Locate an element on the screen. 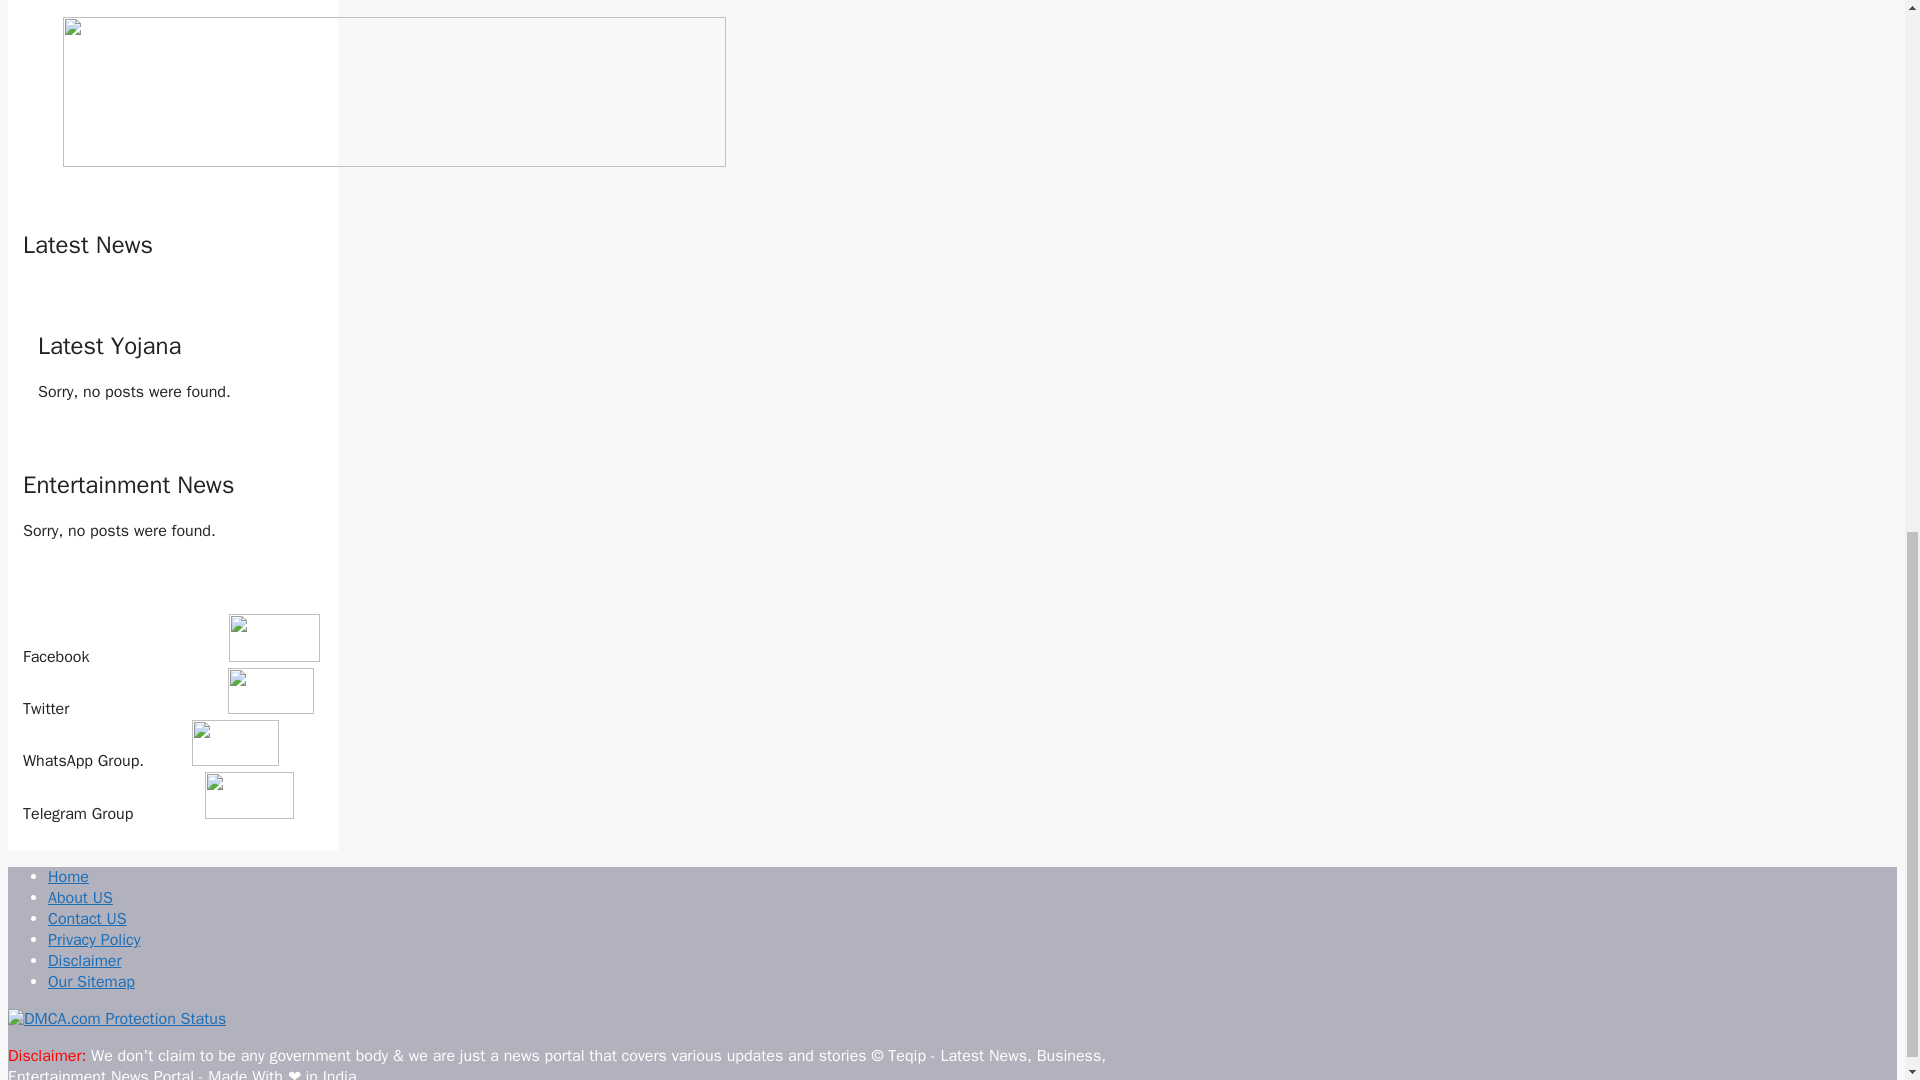 The height and width of the screenshot is (1080, 1920). About US is located at coordinates (80, 898).